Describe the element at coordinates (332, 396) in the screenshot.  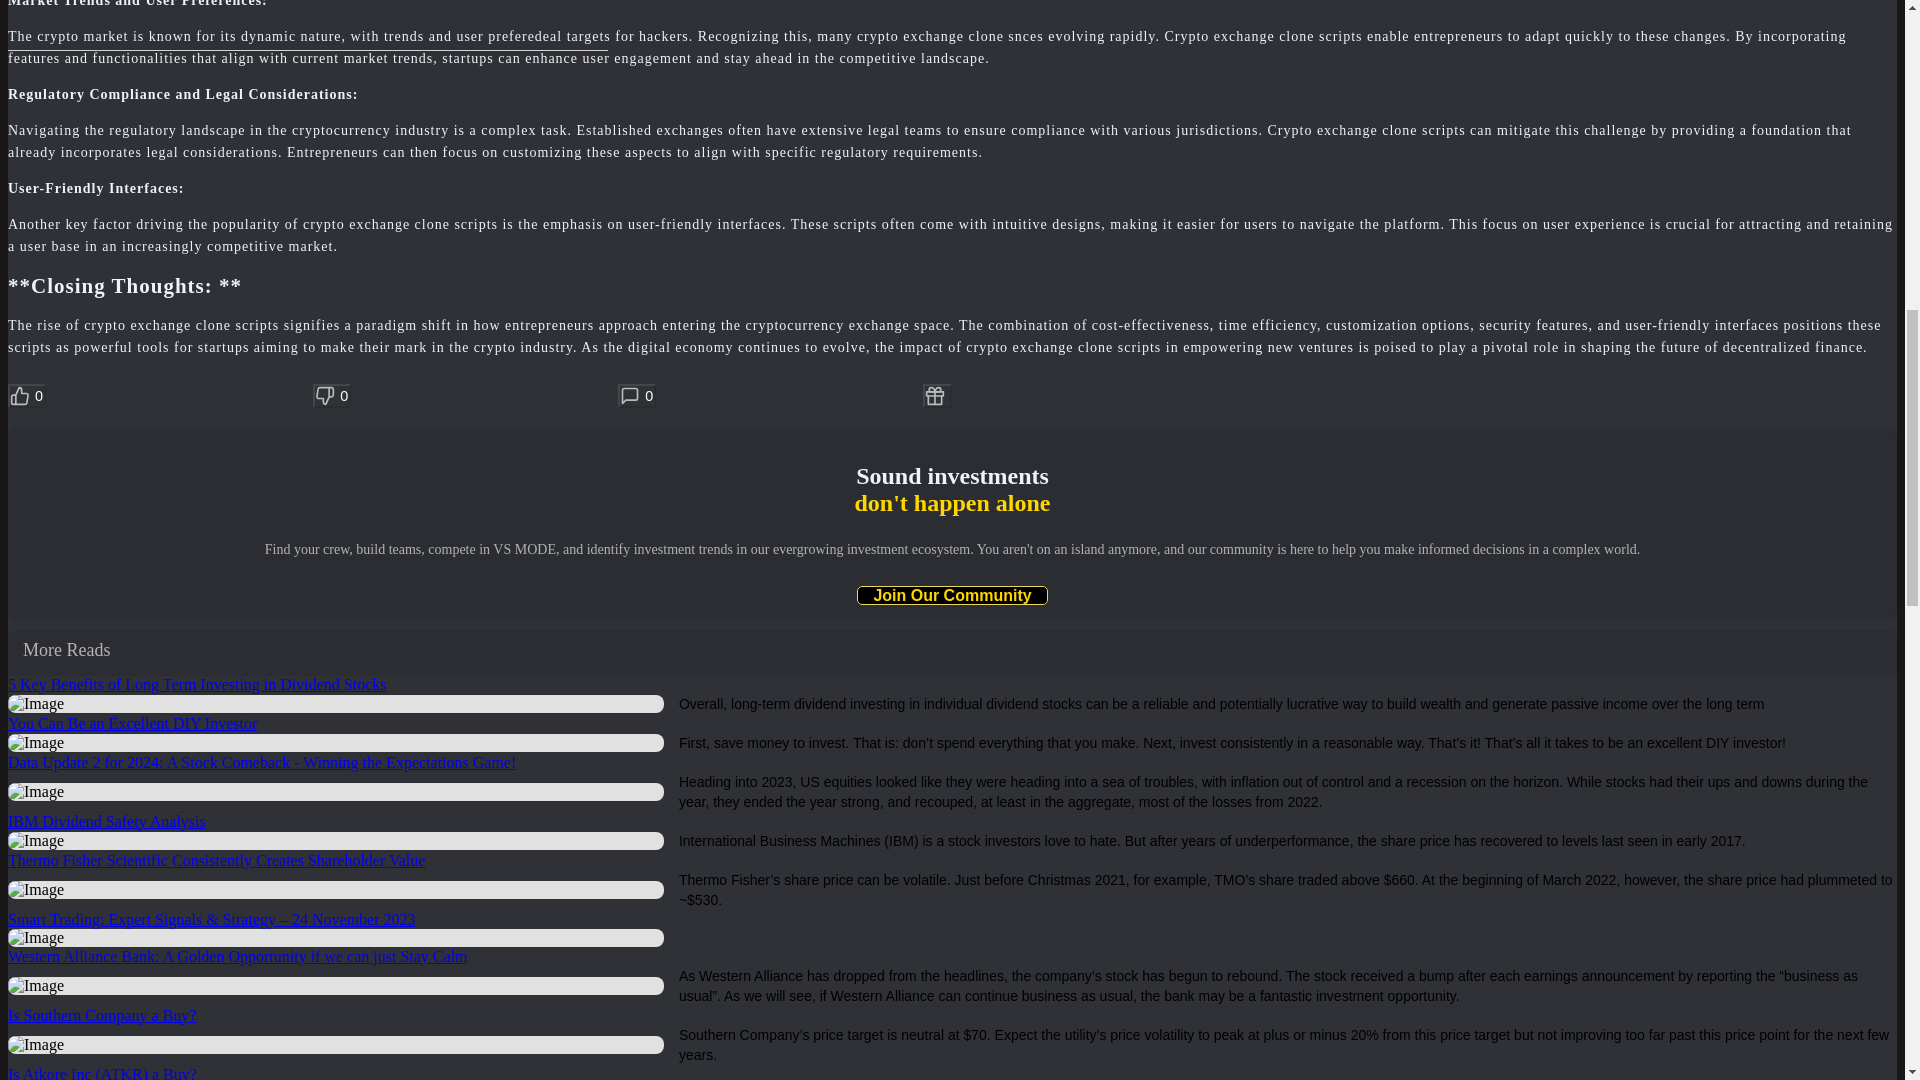
I see `0` at that location.